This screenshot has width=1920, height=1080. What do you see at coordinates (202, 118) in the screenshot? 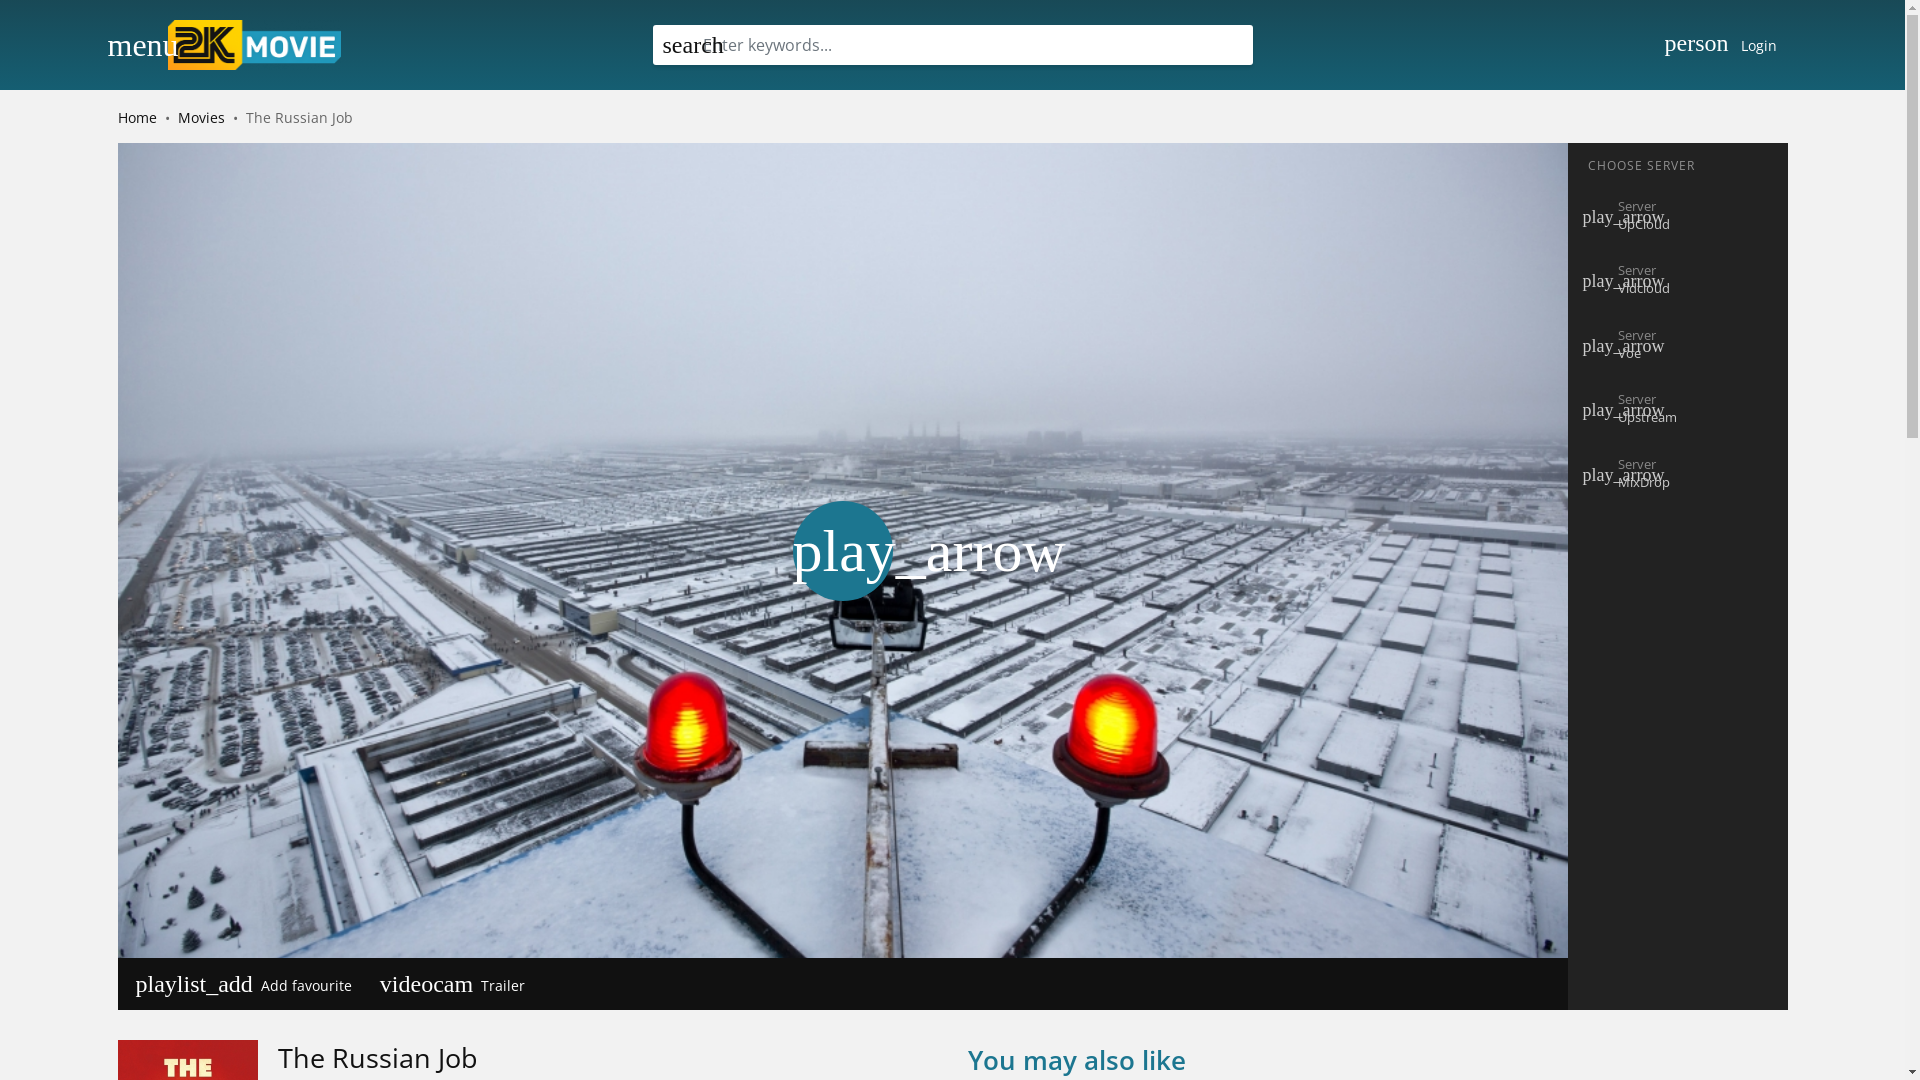
I see `Movies` at bounding box center [202, 118].